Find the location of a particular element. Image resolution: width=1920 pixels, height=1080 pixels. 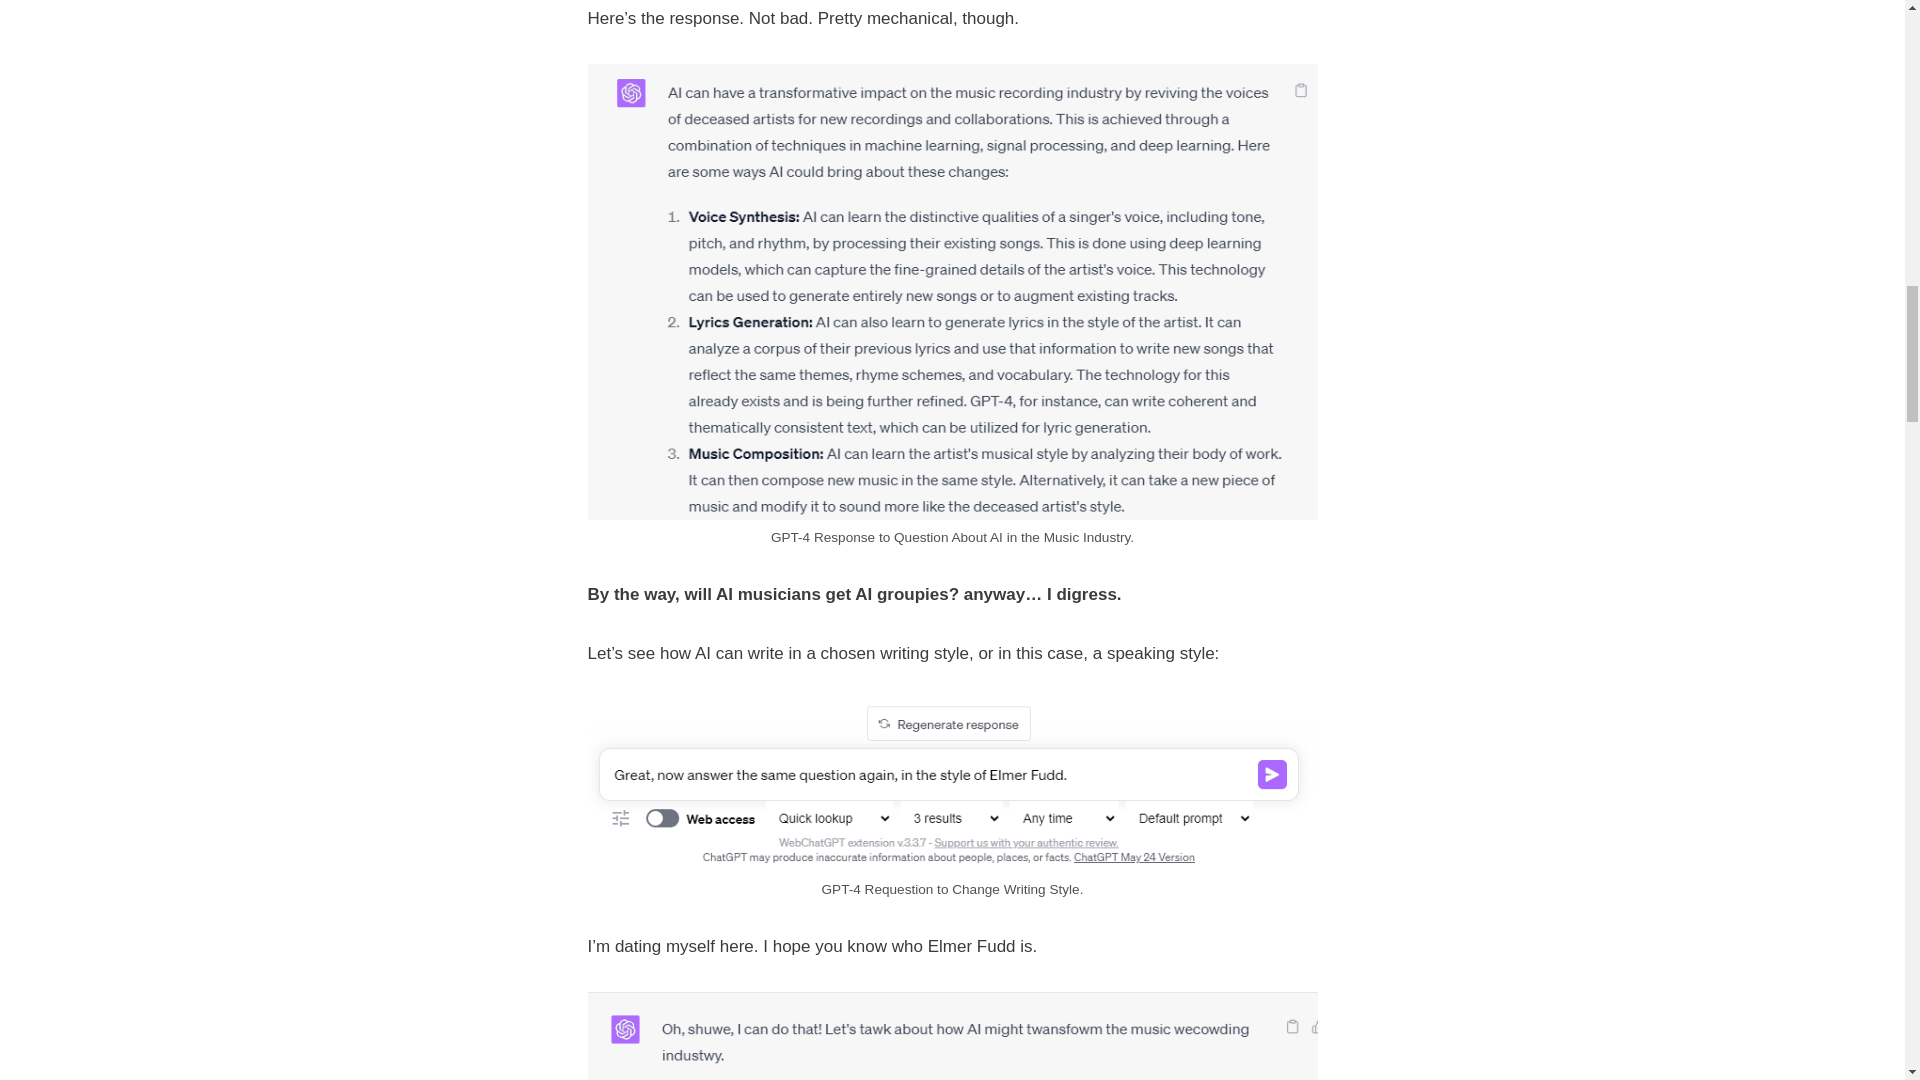

Will AI Replace Content Writers? Fear or Fear Not 3 is located at coordinates (952, 784).